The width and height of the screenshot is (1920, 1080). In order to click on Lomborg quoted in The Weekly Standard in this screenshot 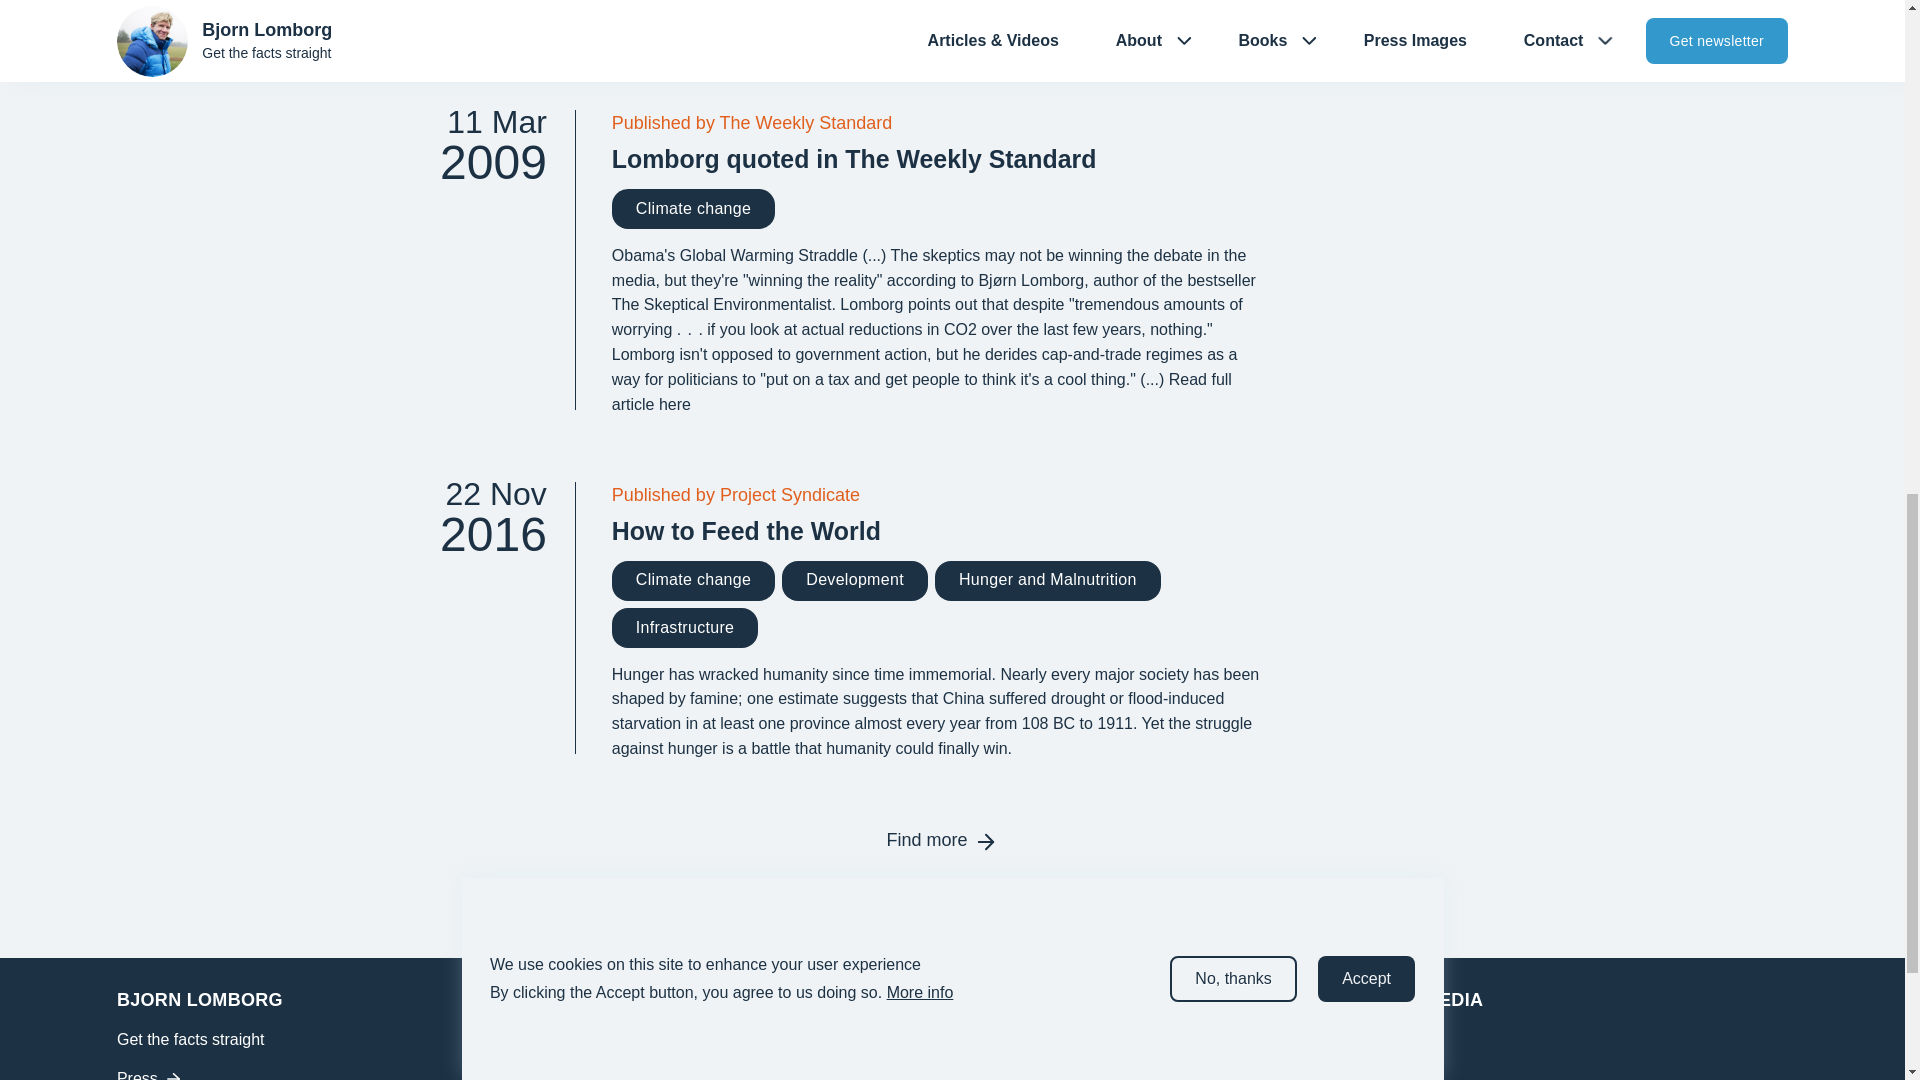, I will do `click(478, 18)`.